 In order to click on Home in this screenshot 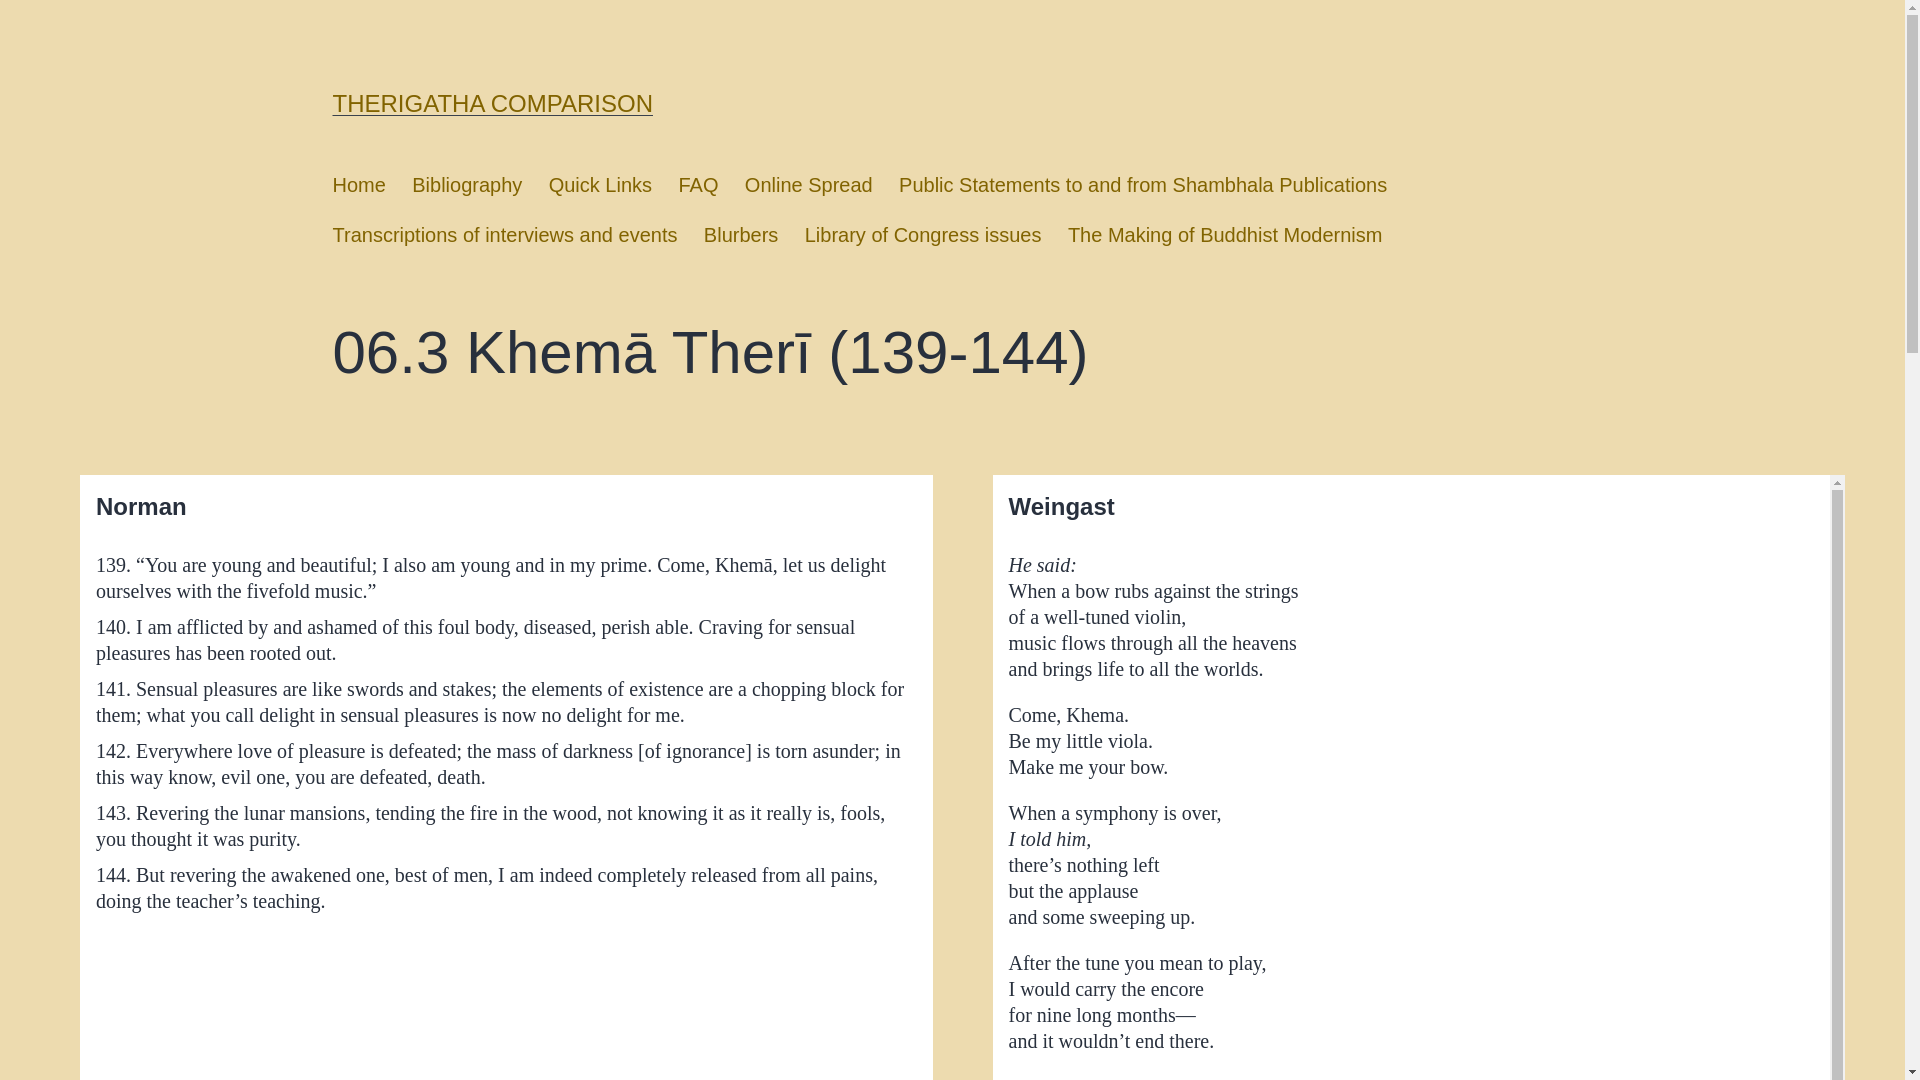, I will do `click(358, 184)`.